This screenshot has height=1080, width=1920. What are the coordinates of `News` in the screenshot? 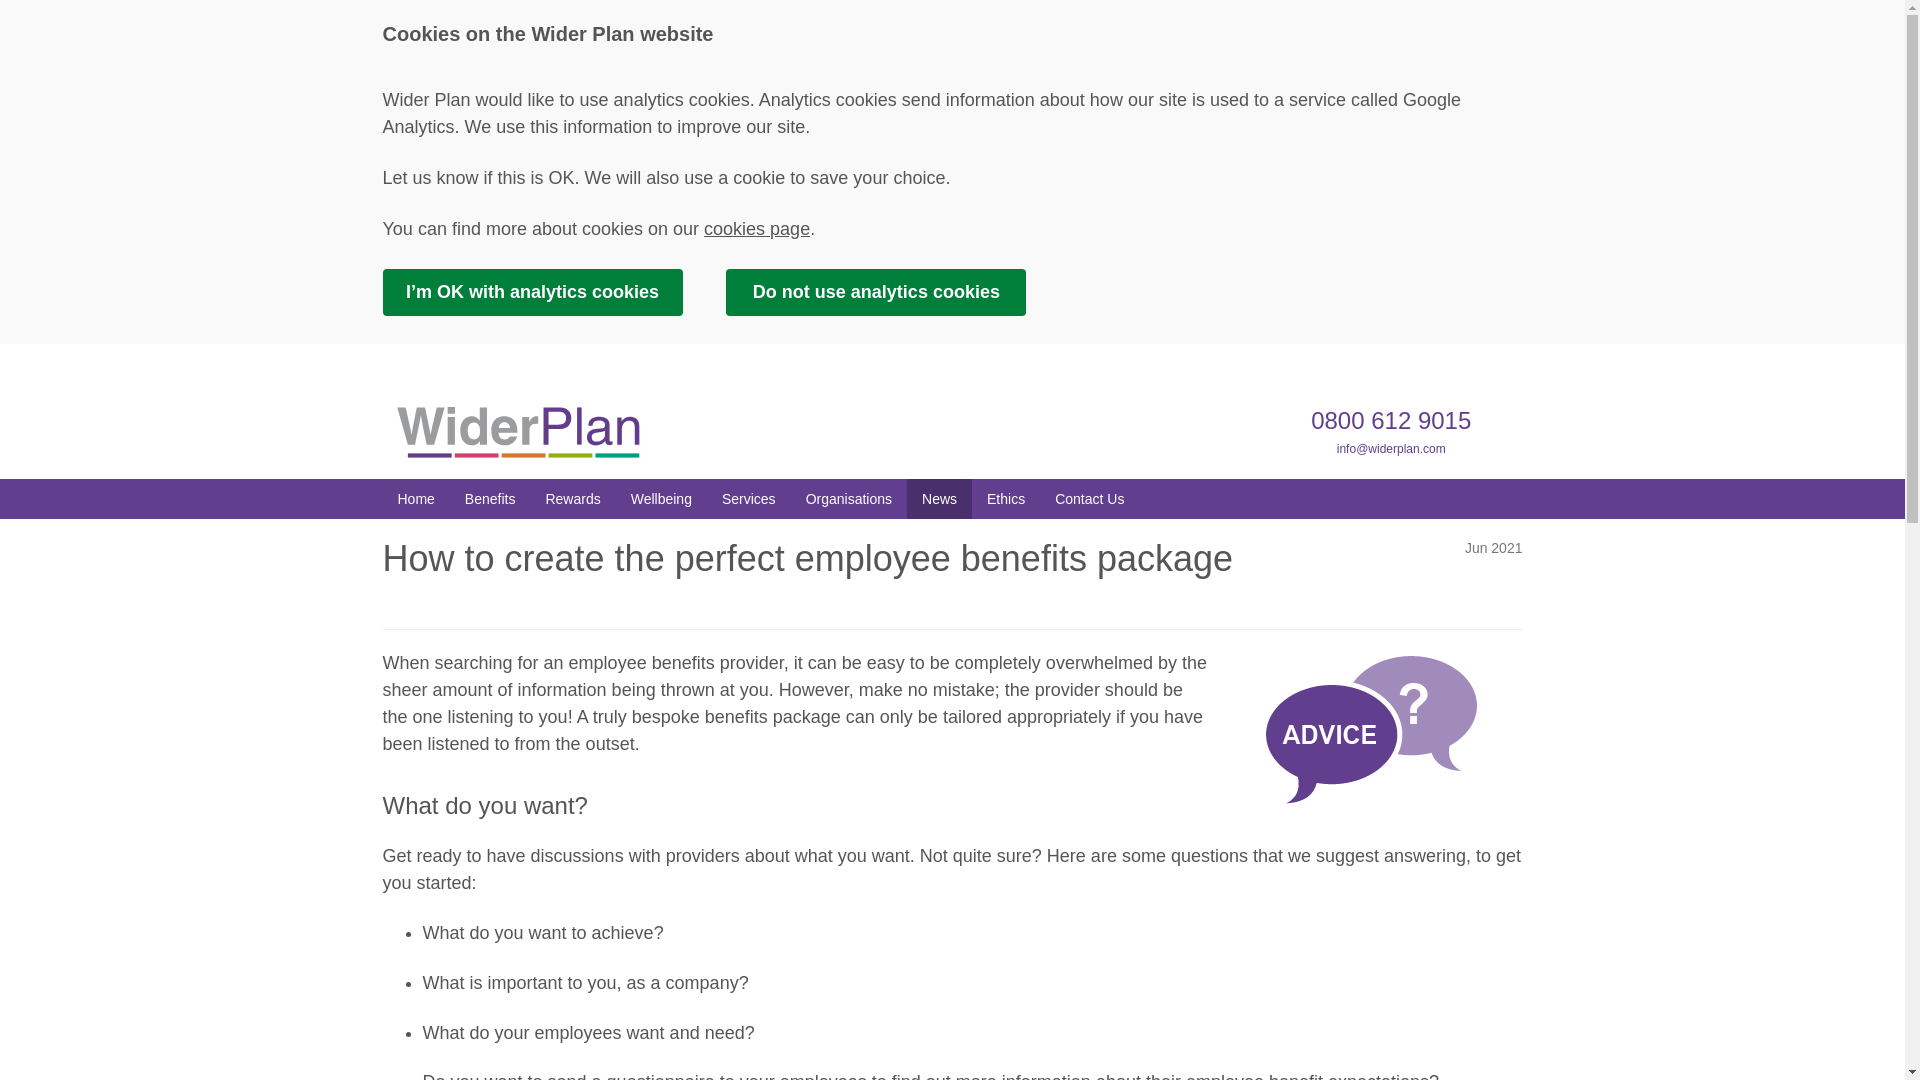 It's located at (938, 499).